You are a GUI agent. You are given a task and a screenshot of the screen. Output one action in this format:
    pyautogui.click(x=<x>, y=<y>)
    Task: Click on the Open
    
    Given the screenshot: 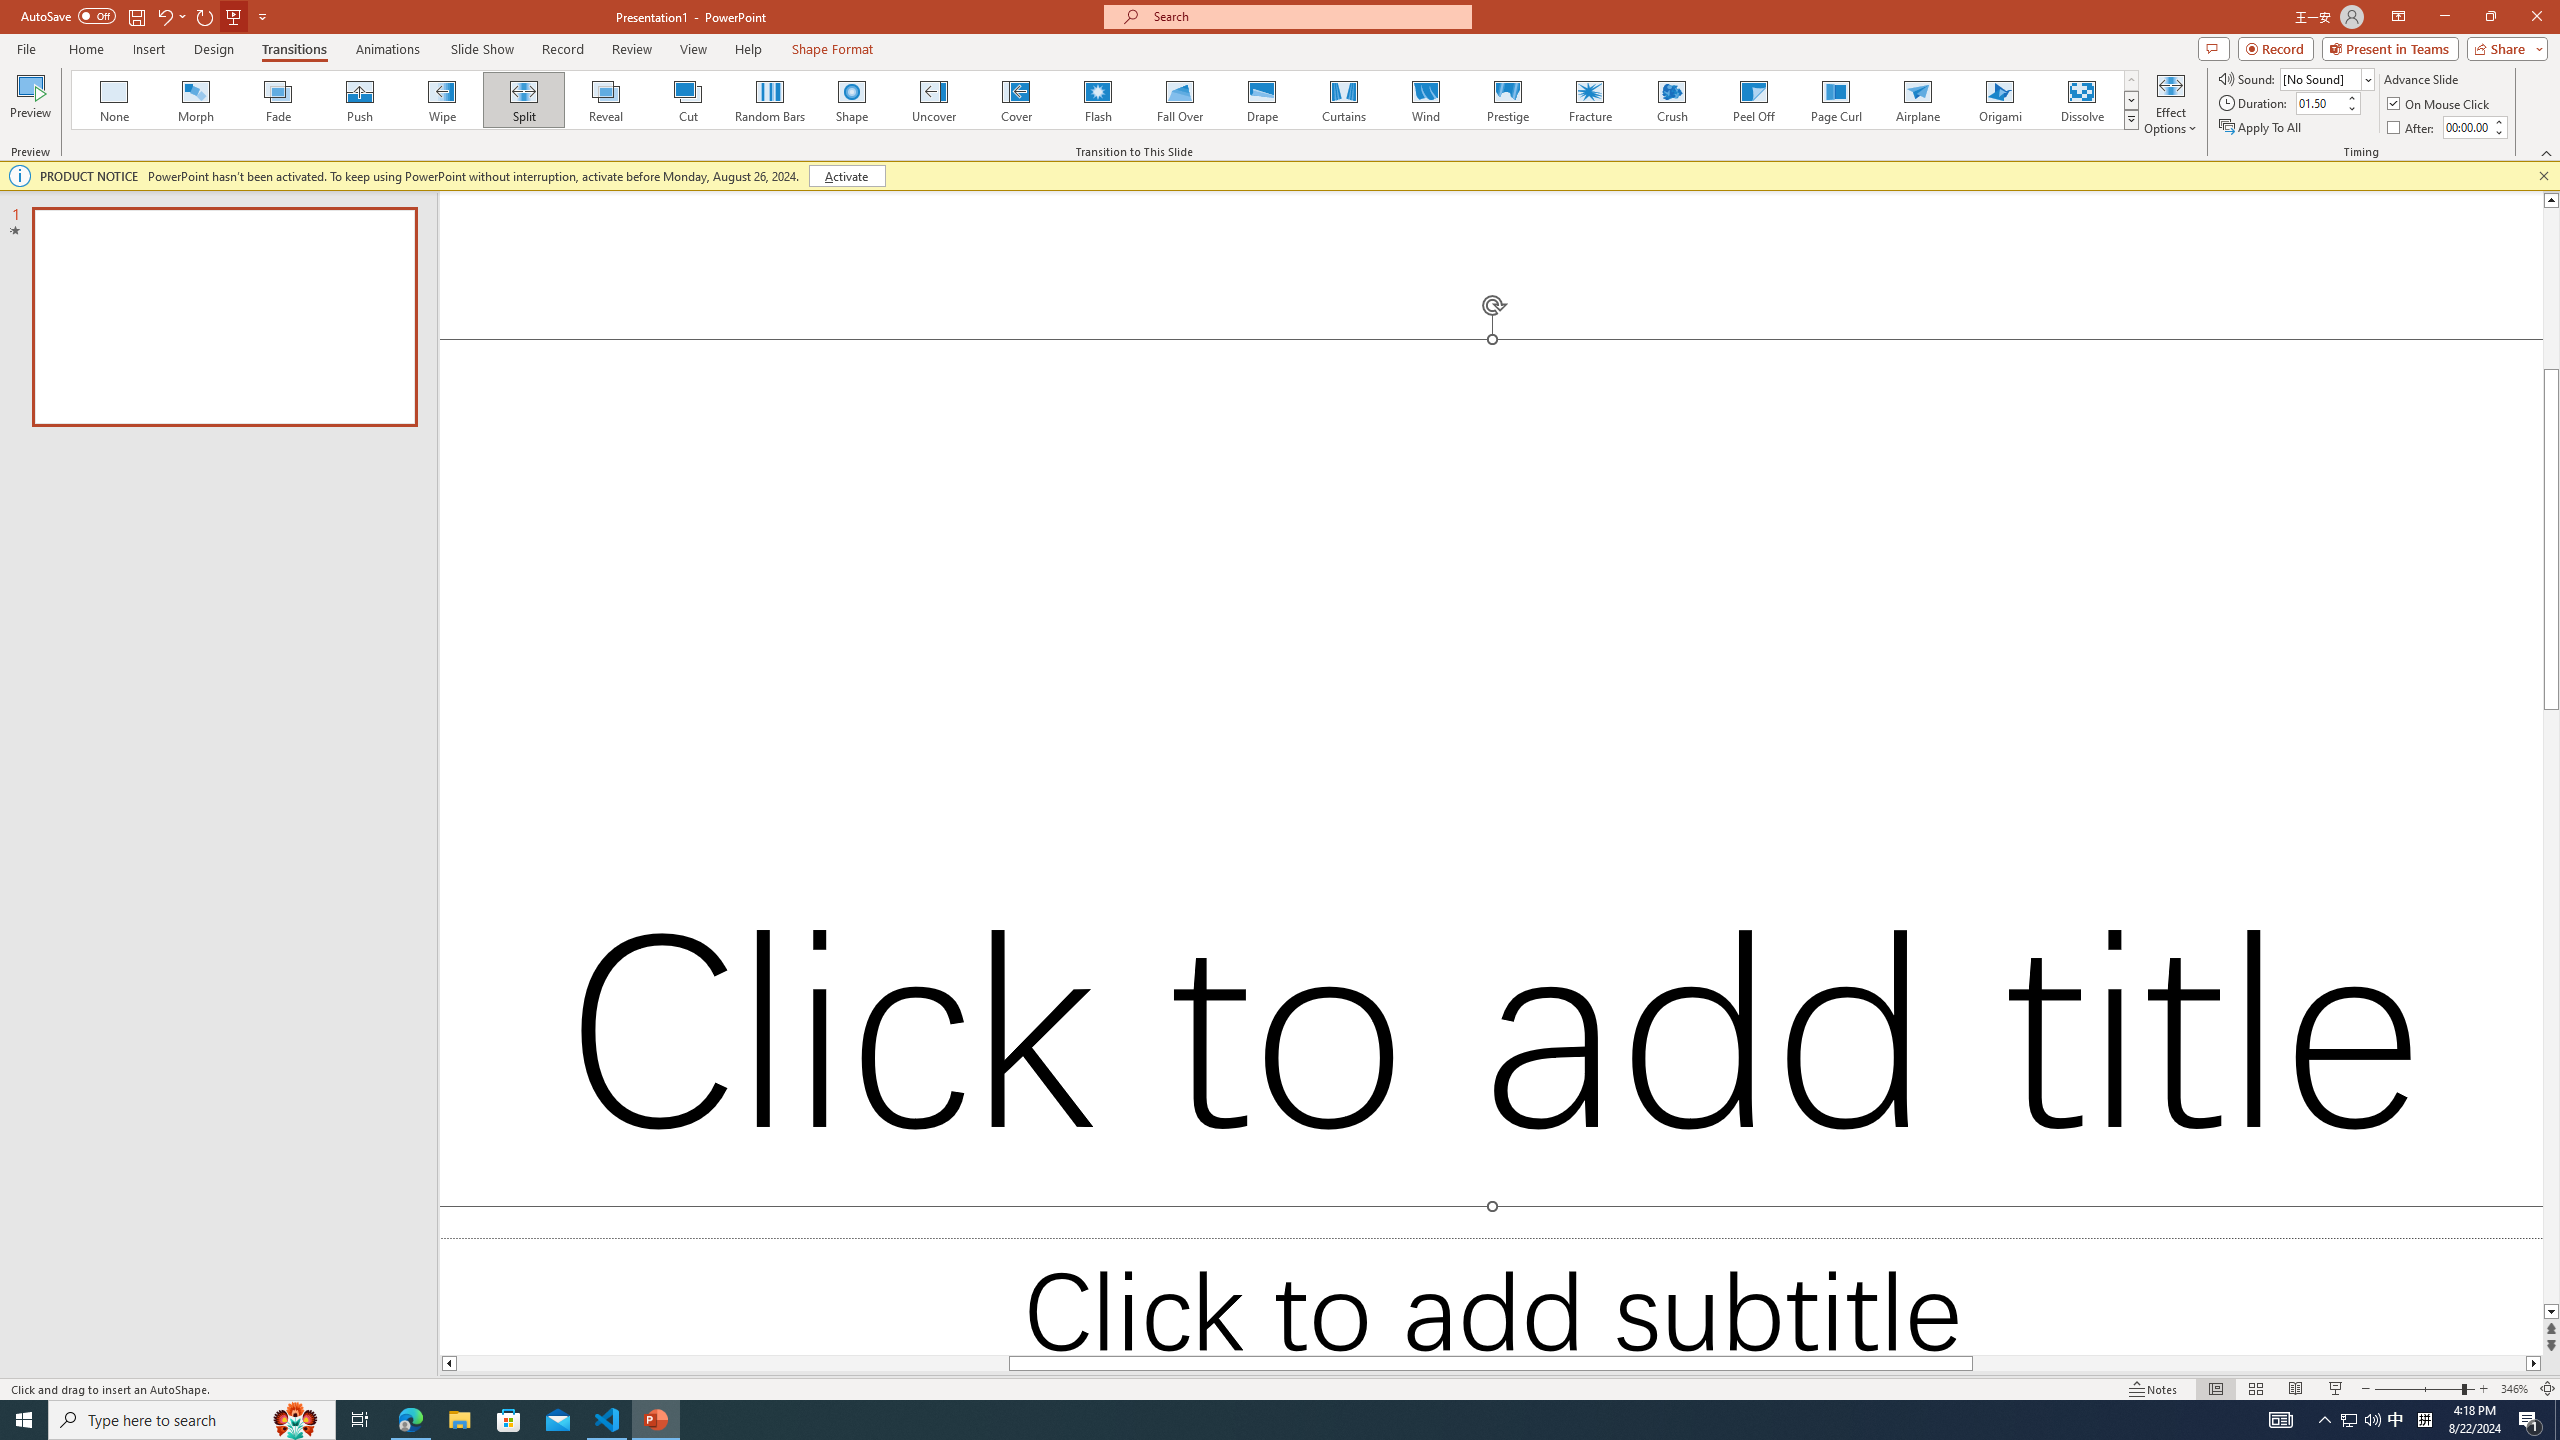 What is the action you would take?
    pyautogui.click(x=398, y=137)
    